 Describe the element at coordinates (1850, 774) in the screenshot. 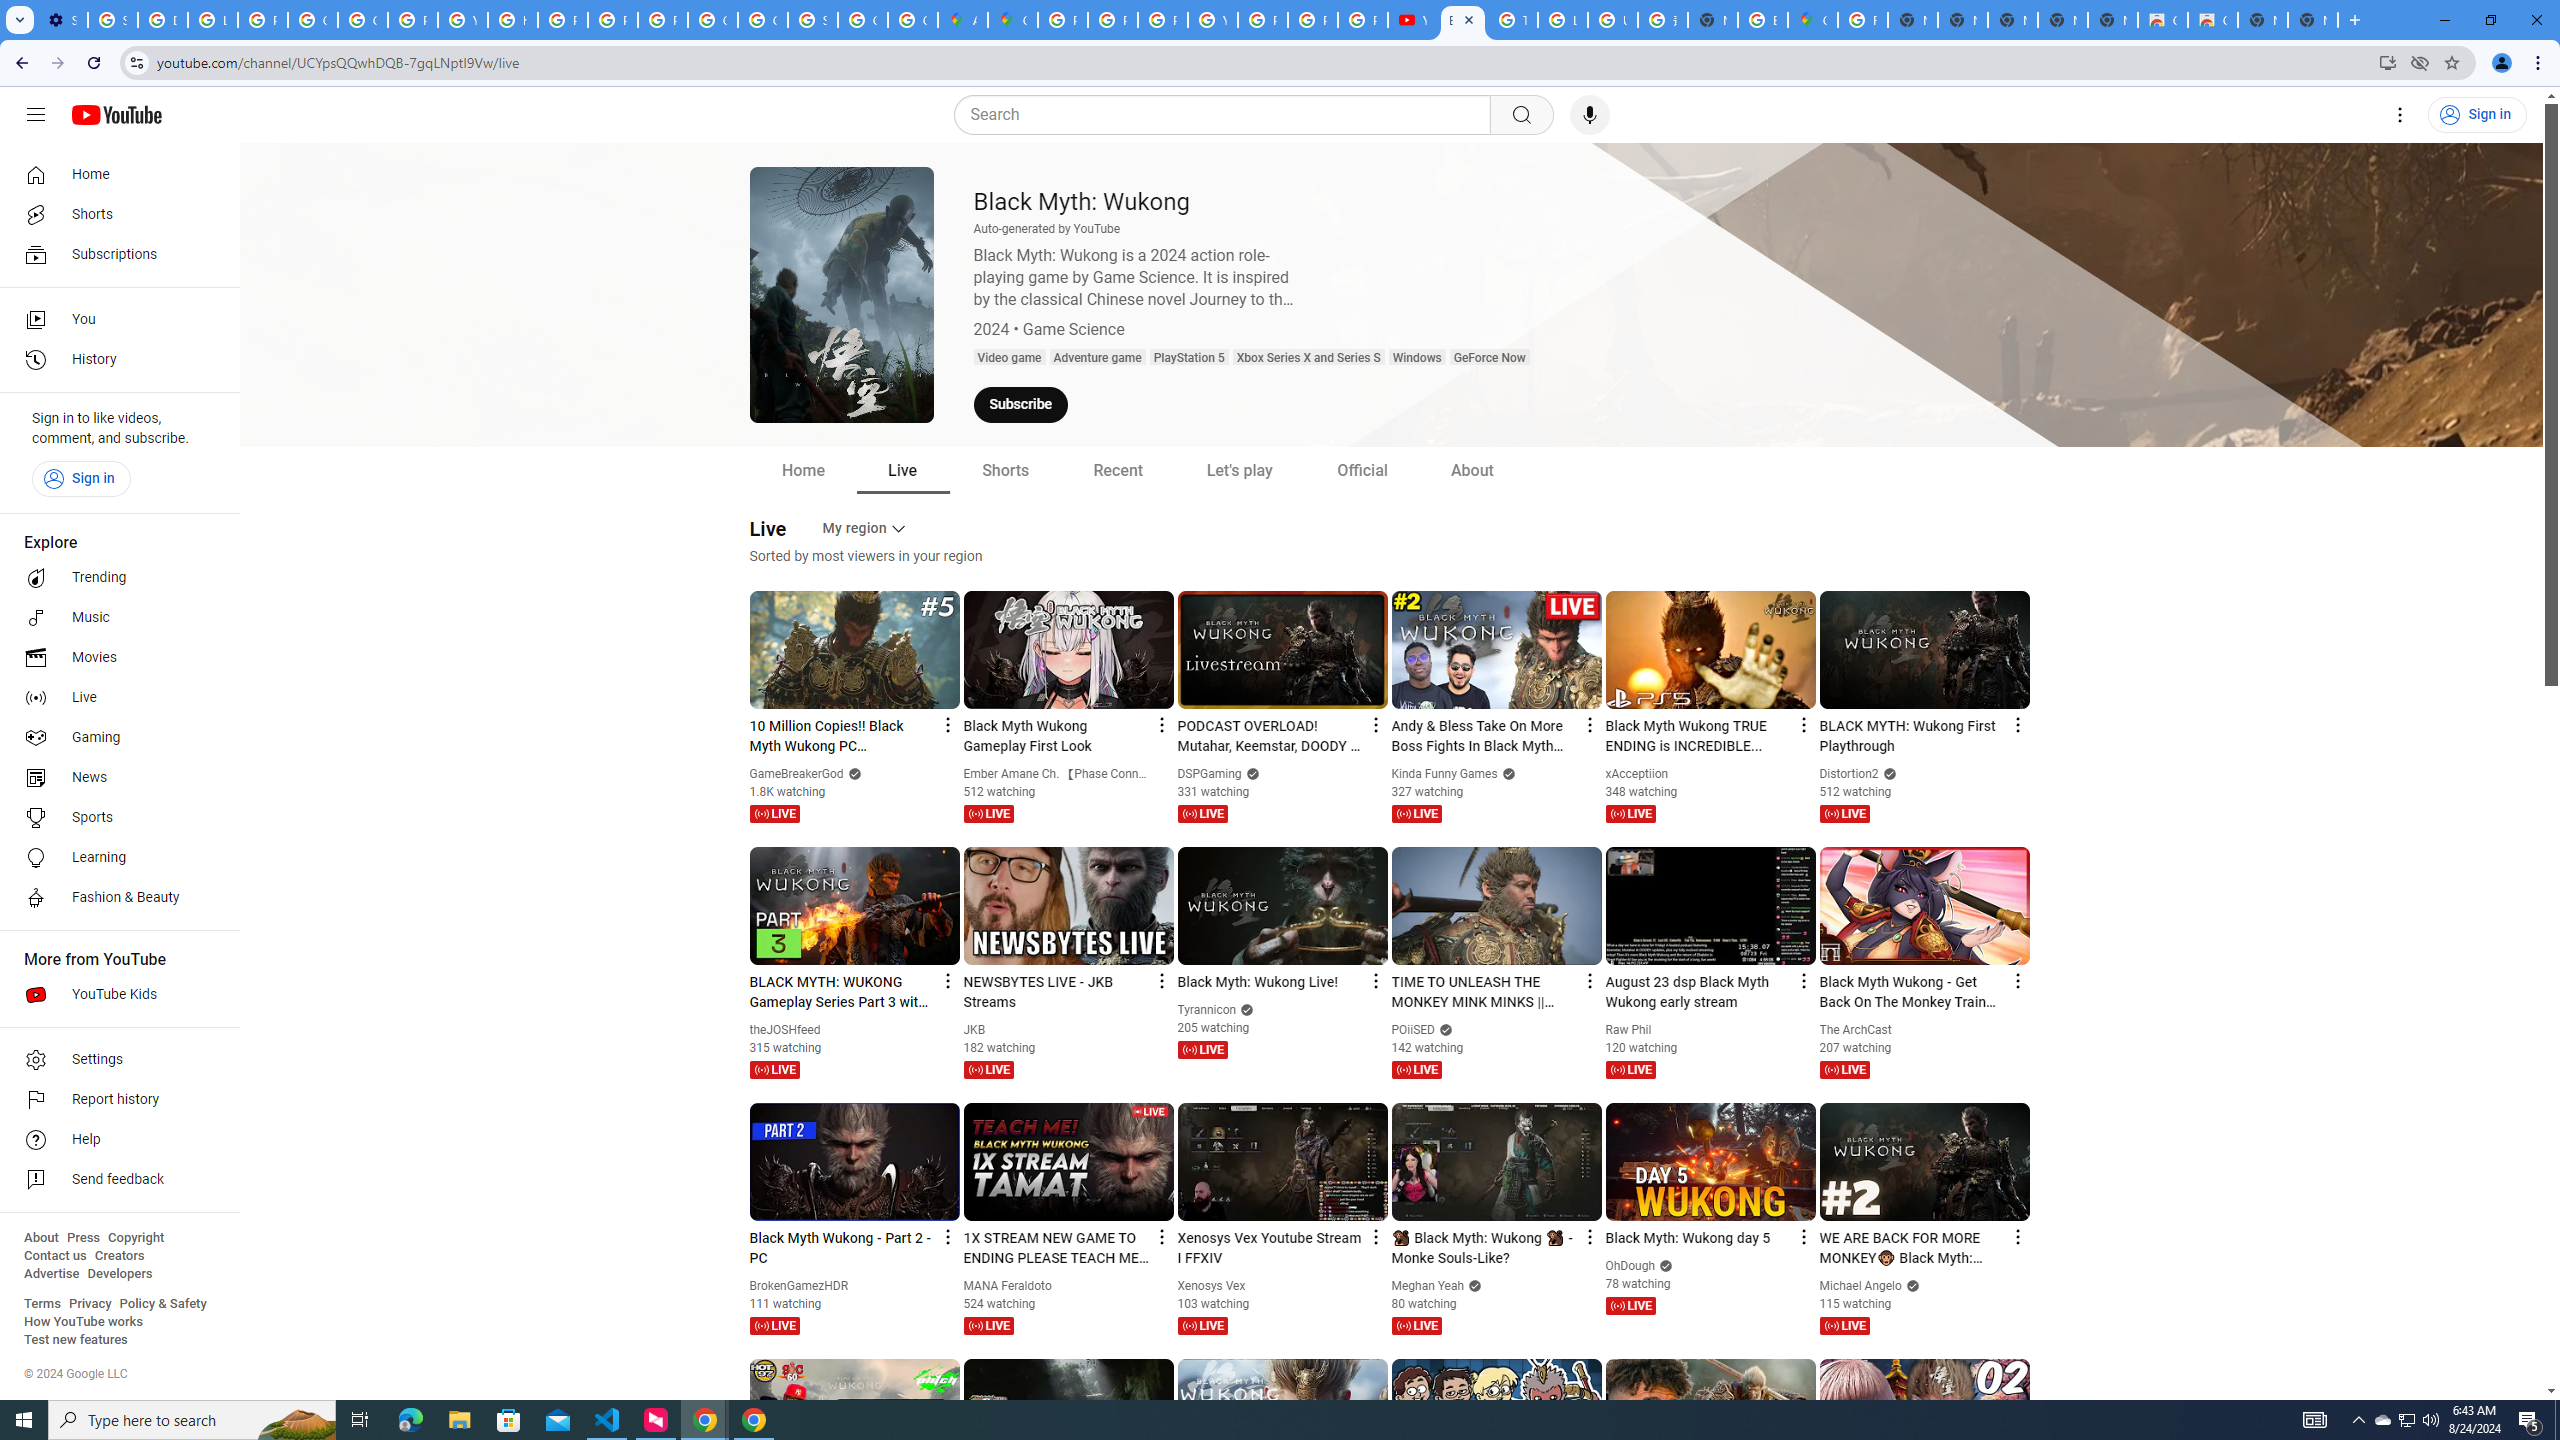

I see `Distortion2` at that location.